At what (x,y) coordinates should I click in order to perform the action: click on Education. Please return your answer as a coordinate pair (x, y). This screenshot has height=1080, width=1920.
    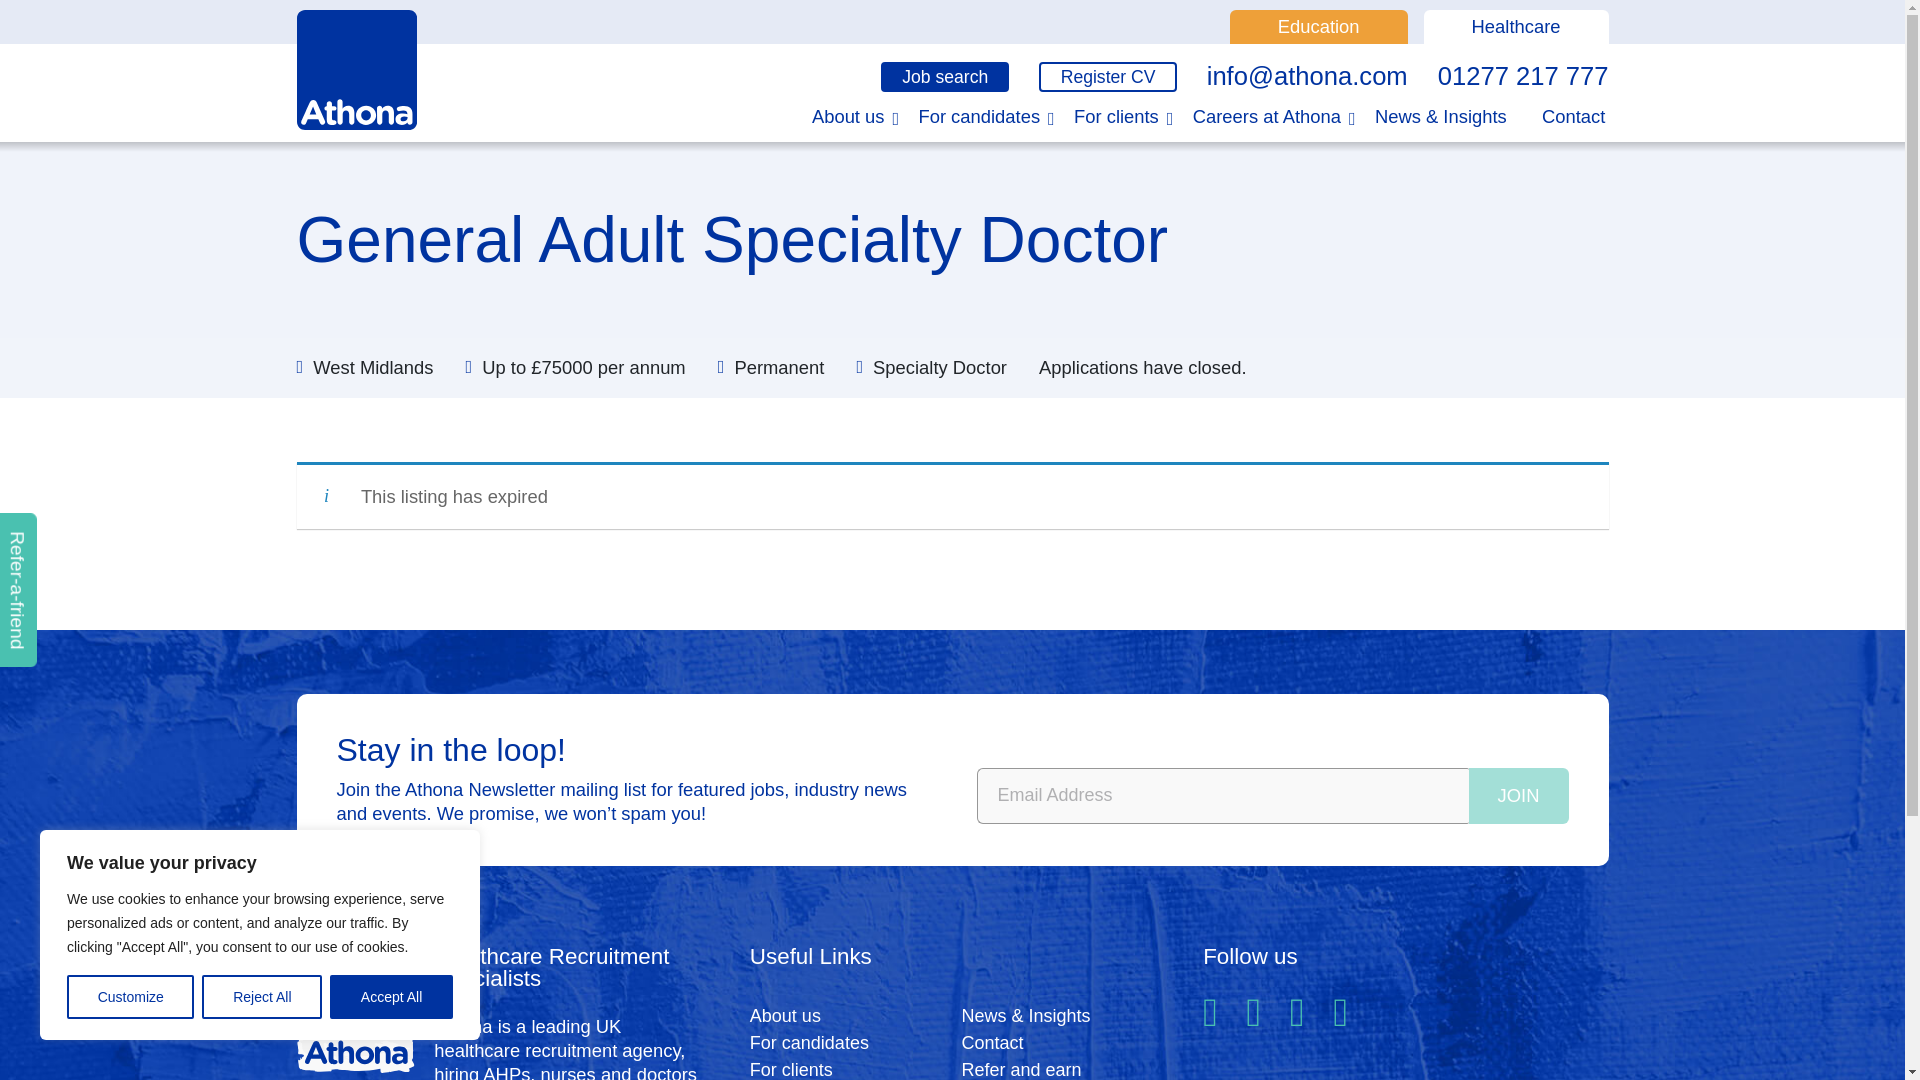
    Looking at the image, I should click on (1318, 26).